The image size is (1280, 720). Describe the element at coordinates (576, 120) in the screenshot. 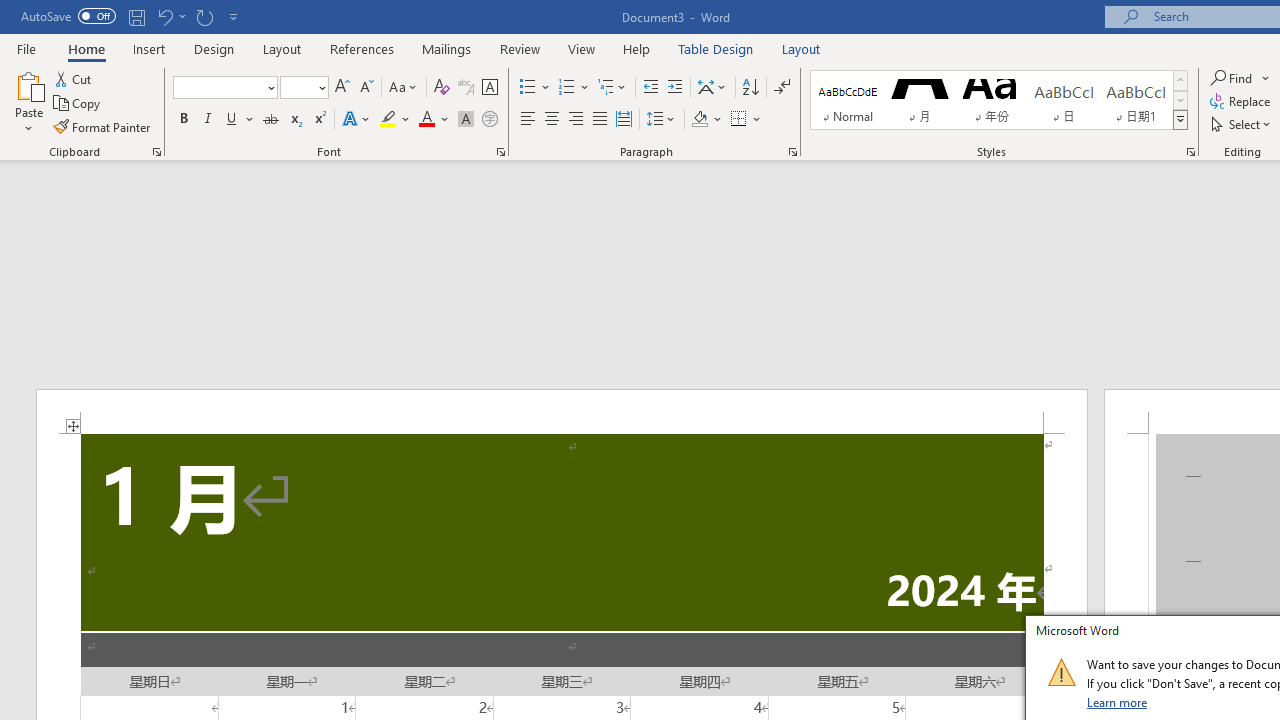

I see `Align Right` at that location.